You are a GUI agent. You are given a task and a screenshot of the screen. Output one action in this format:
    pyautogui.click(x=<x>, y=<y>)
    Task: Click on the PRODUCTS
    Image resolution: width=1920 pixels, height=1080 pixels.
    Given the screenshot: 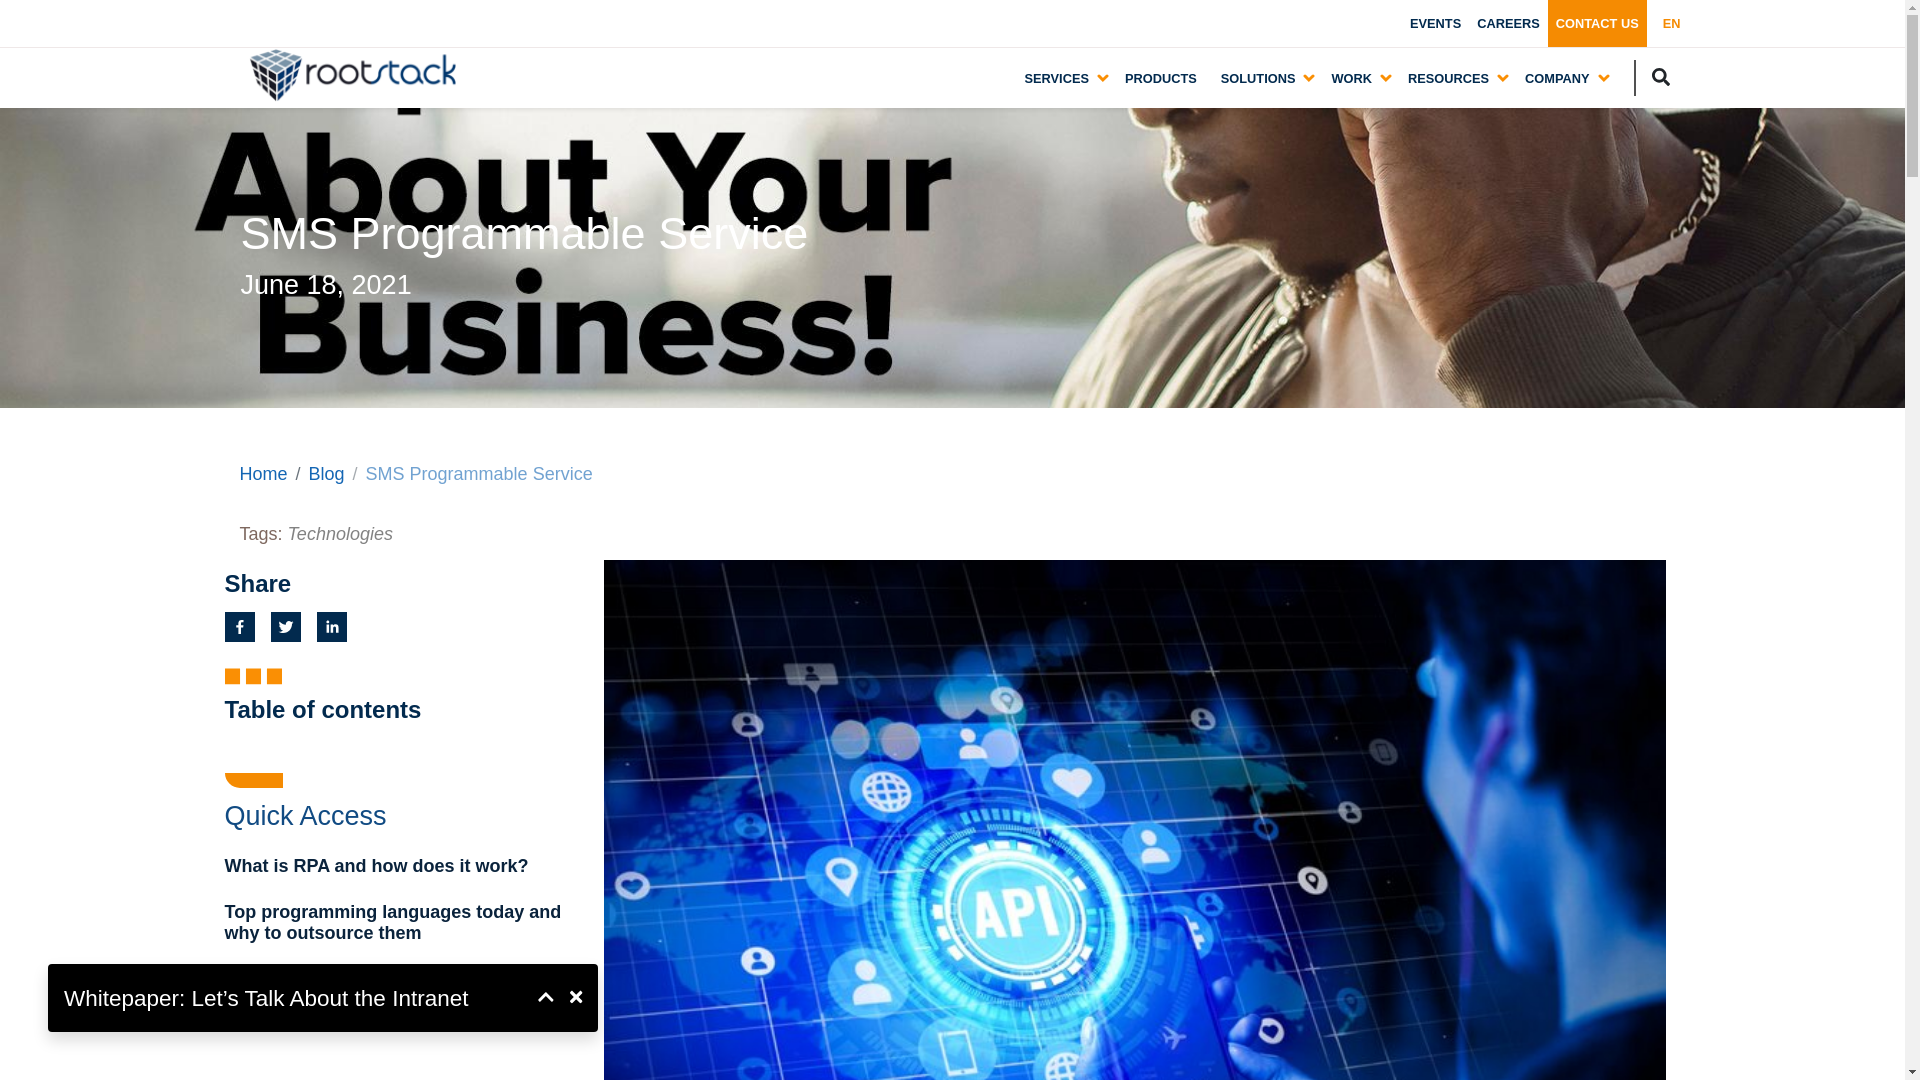 What is the action you would take?
    pyautogui.click(x=1161, y=78)
    